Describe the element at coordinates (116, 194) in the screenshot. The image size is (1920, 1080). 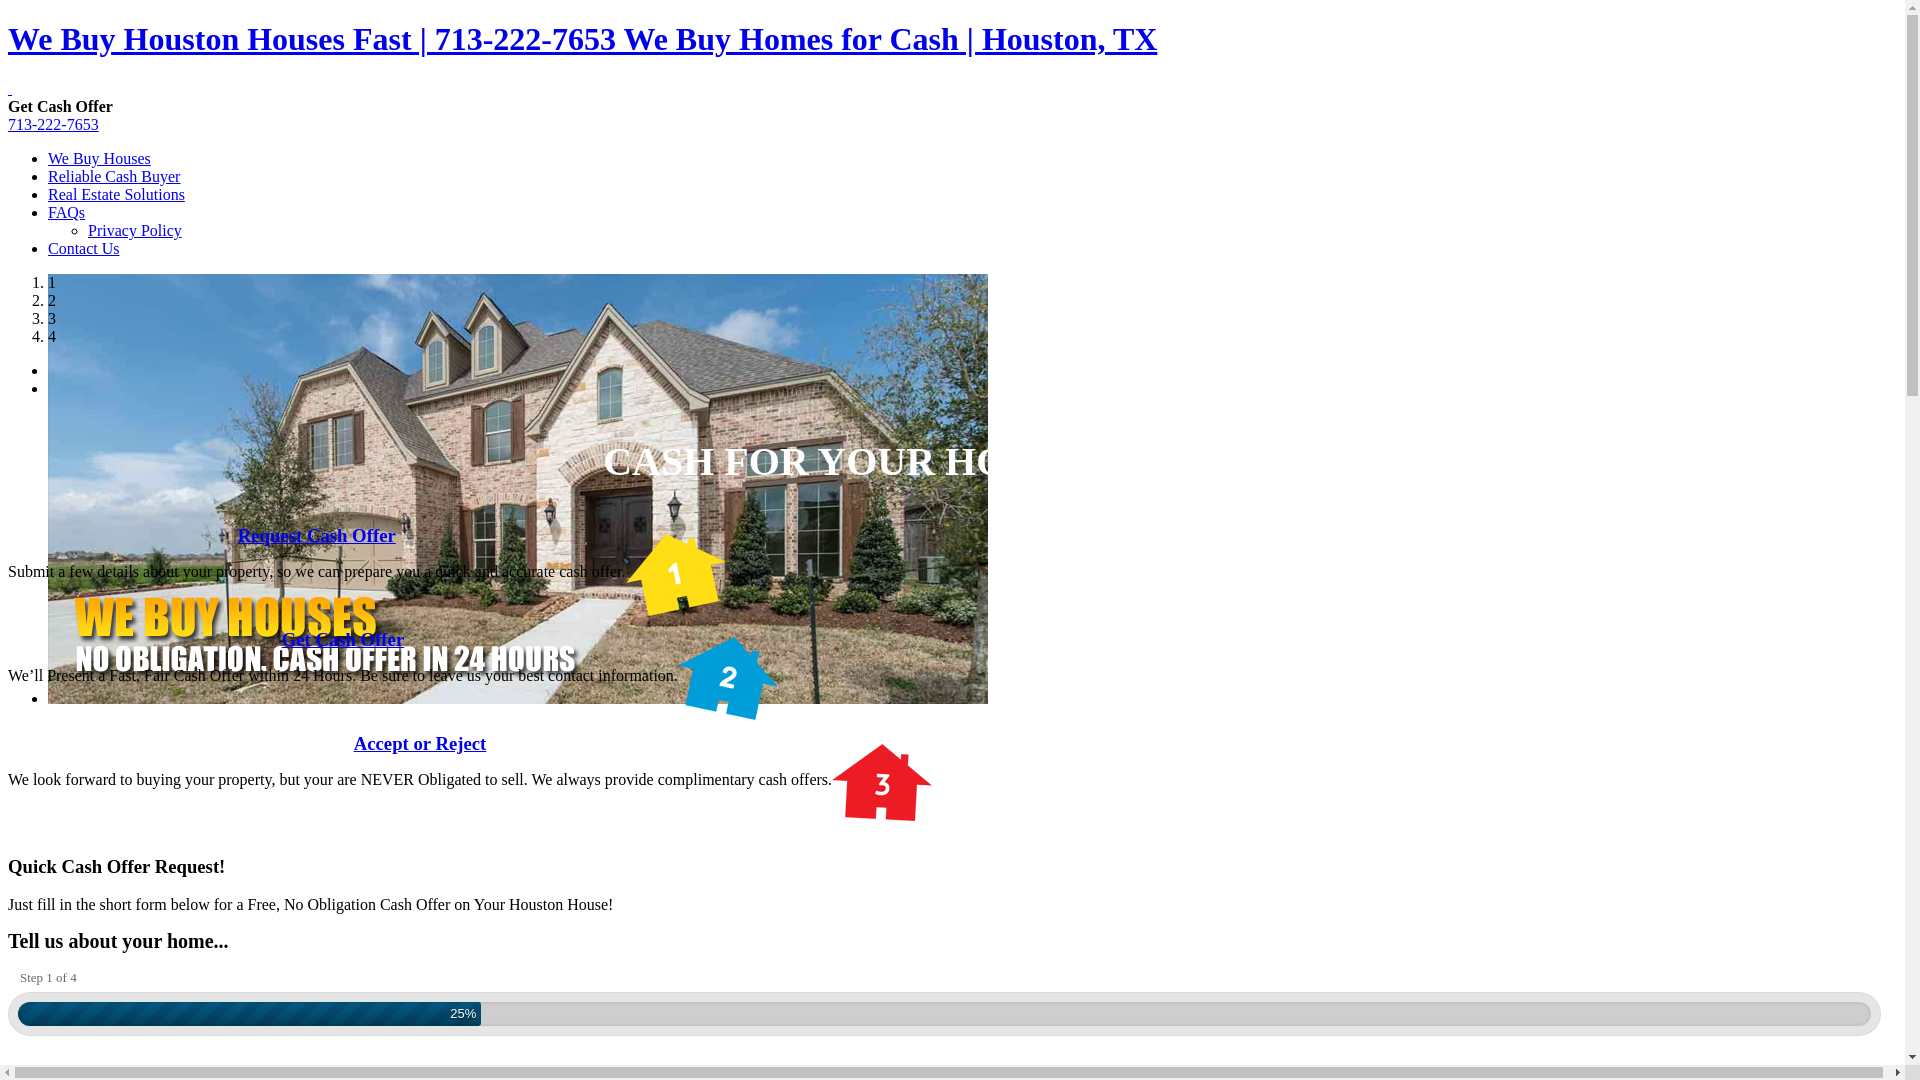
I see `Real Estate Solutions` at that location.